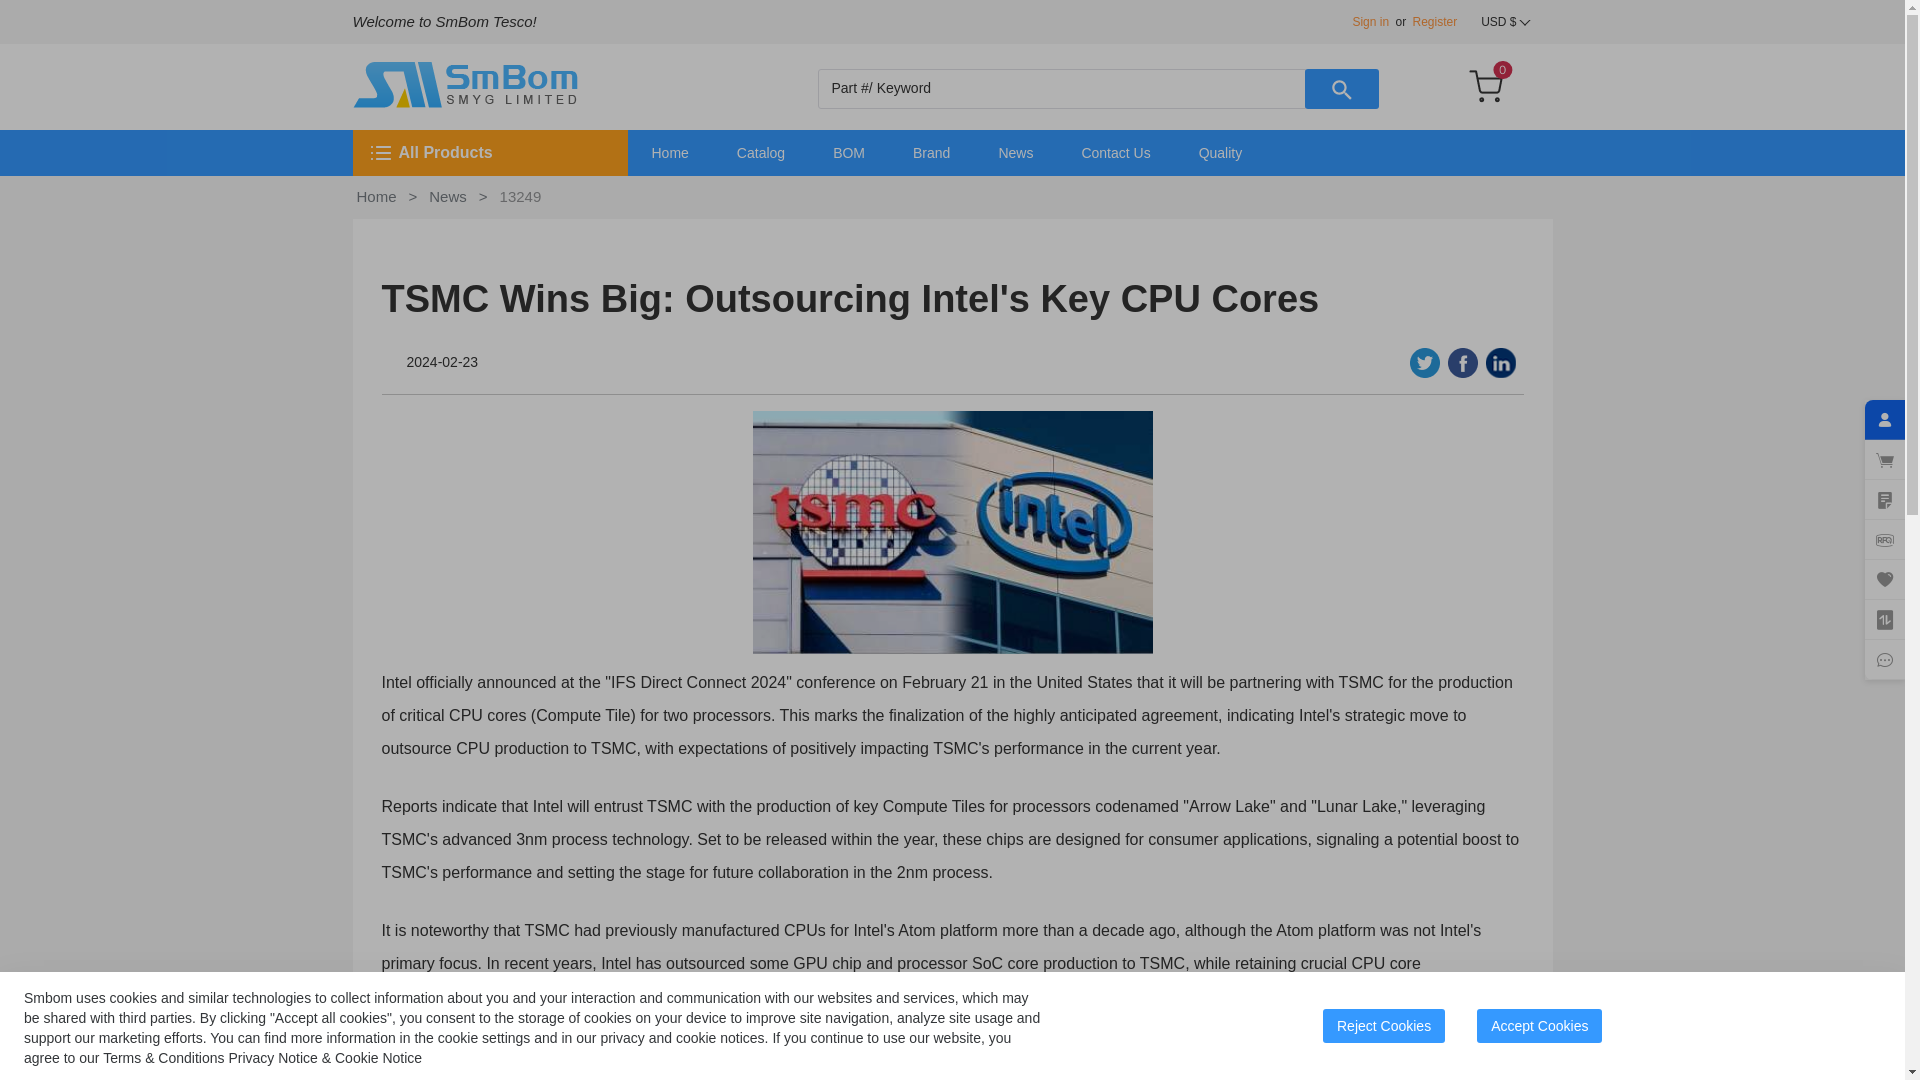 This screenshot has width=1920, height=1080. I want to click on News, so click(1015, 152).